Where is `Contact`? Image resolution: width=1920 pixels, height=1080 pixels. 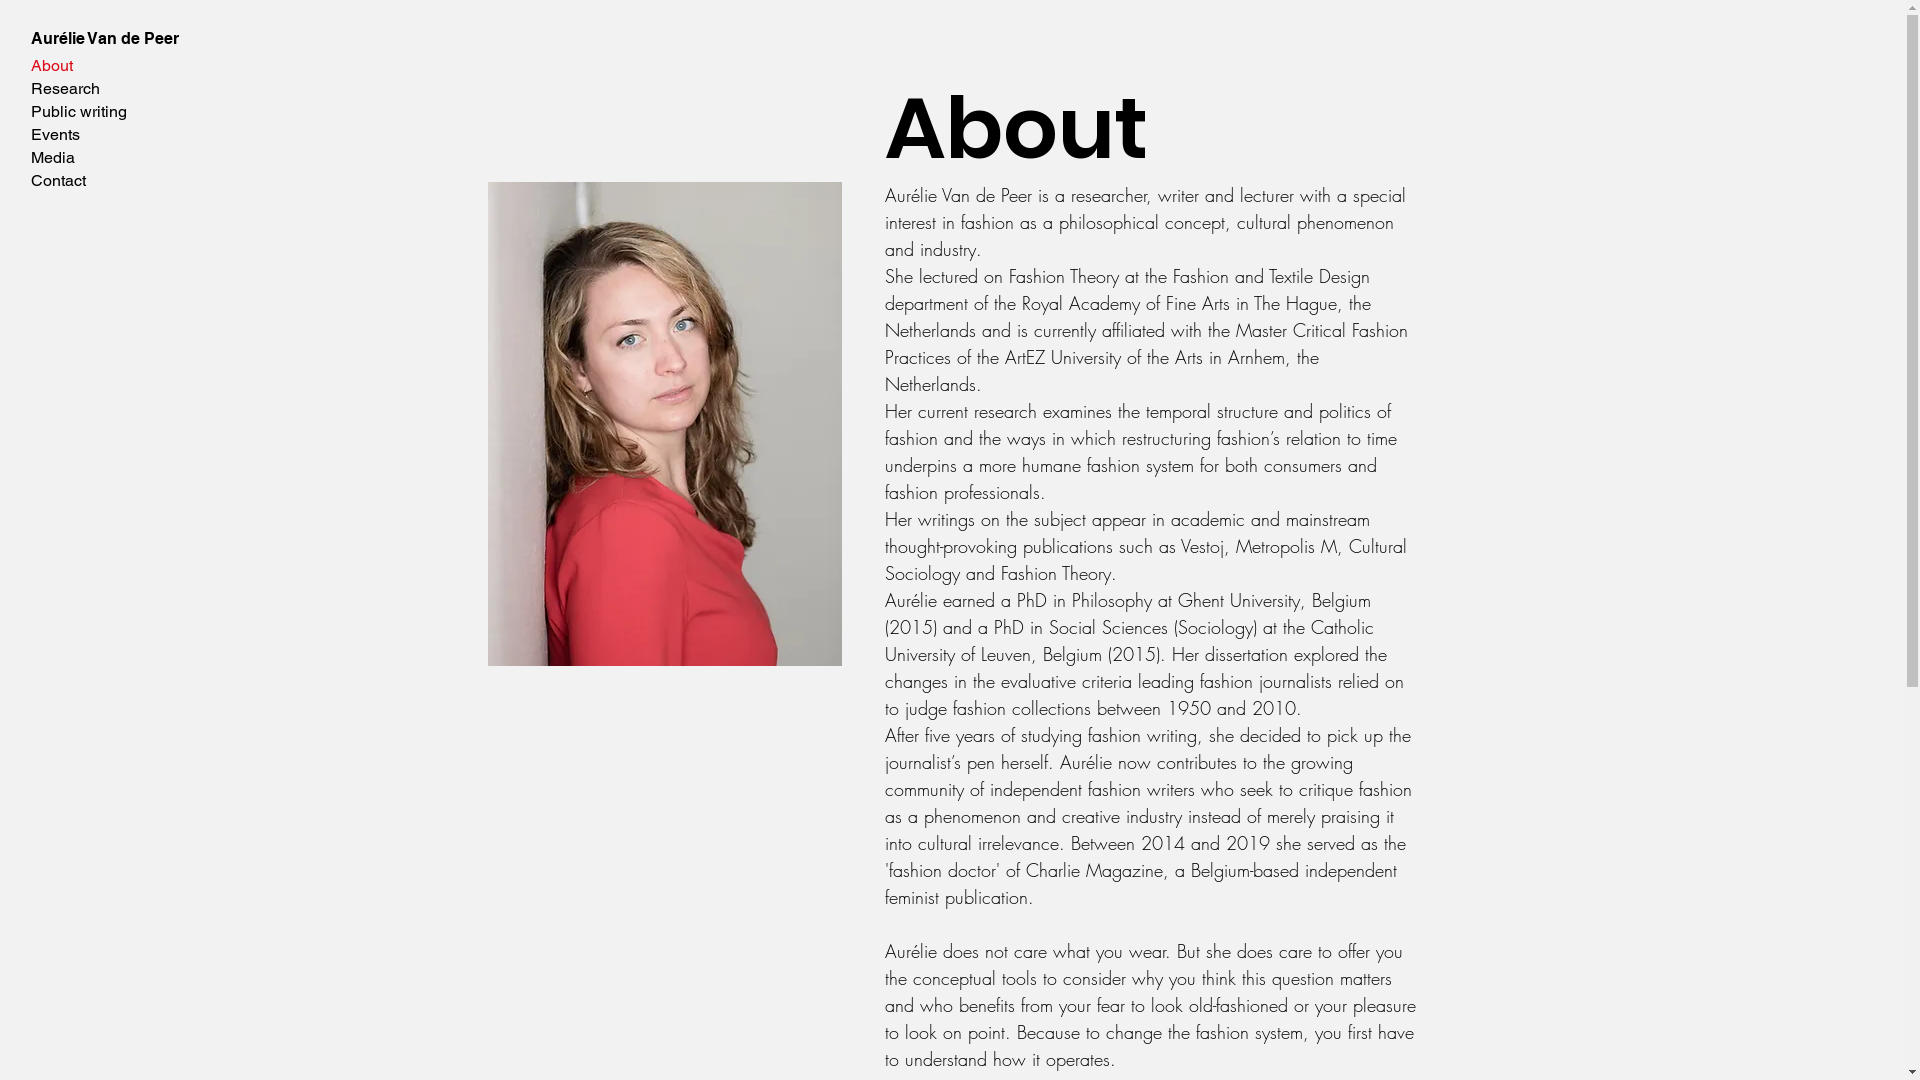 Contact is located at coordinates (104, 180).